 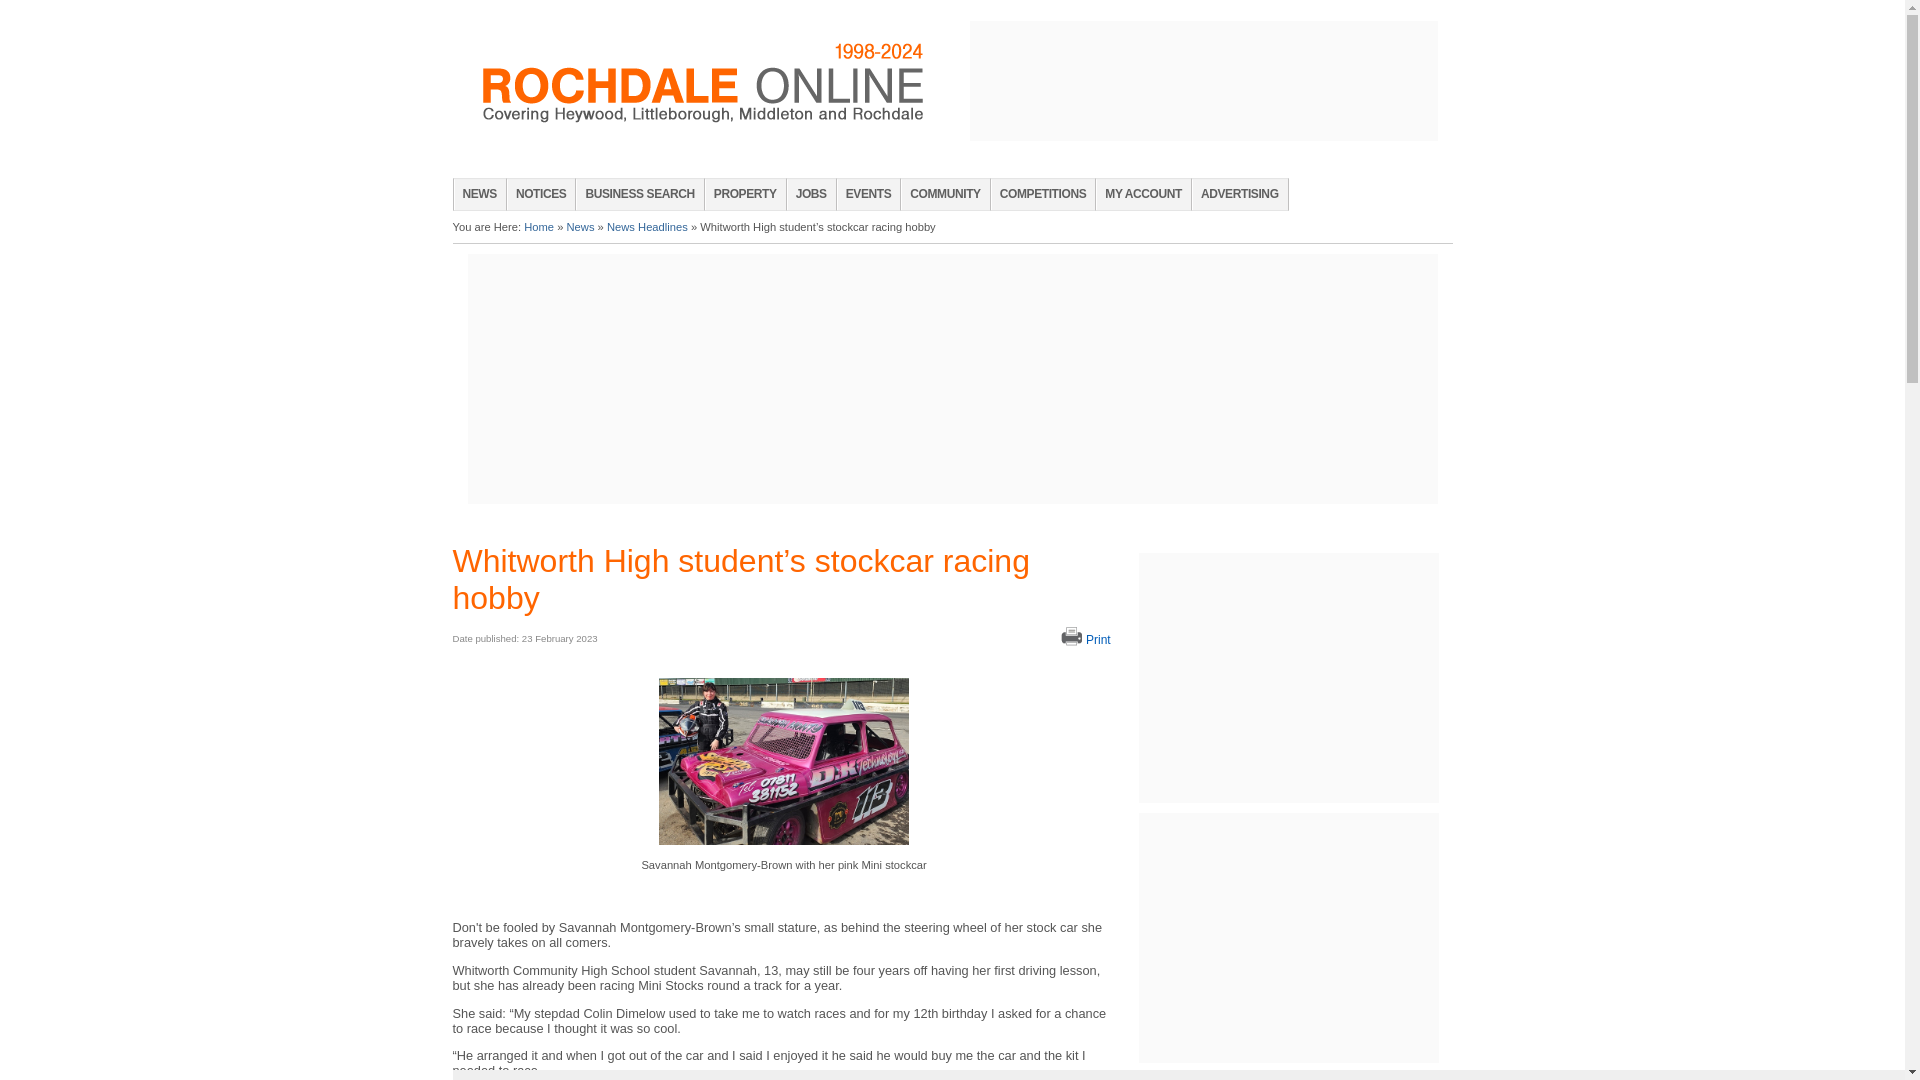 I want to click on COMMUNITY, so click(x=944, y=194).